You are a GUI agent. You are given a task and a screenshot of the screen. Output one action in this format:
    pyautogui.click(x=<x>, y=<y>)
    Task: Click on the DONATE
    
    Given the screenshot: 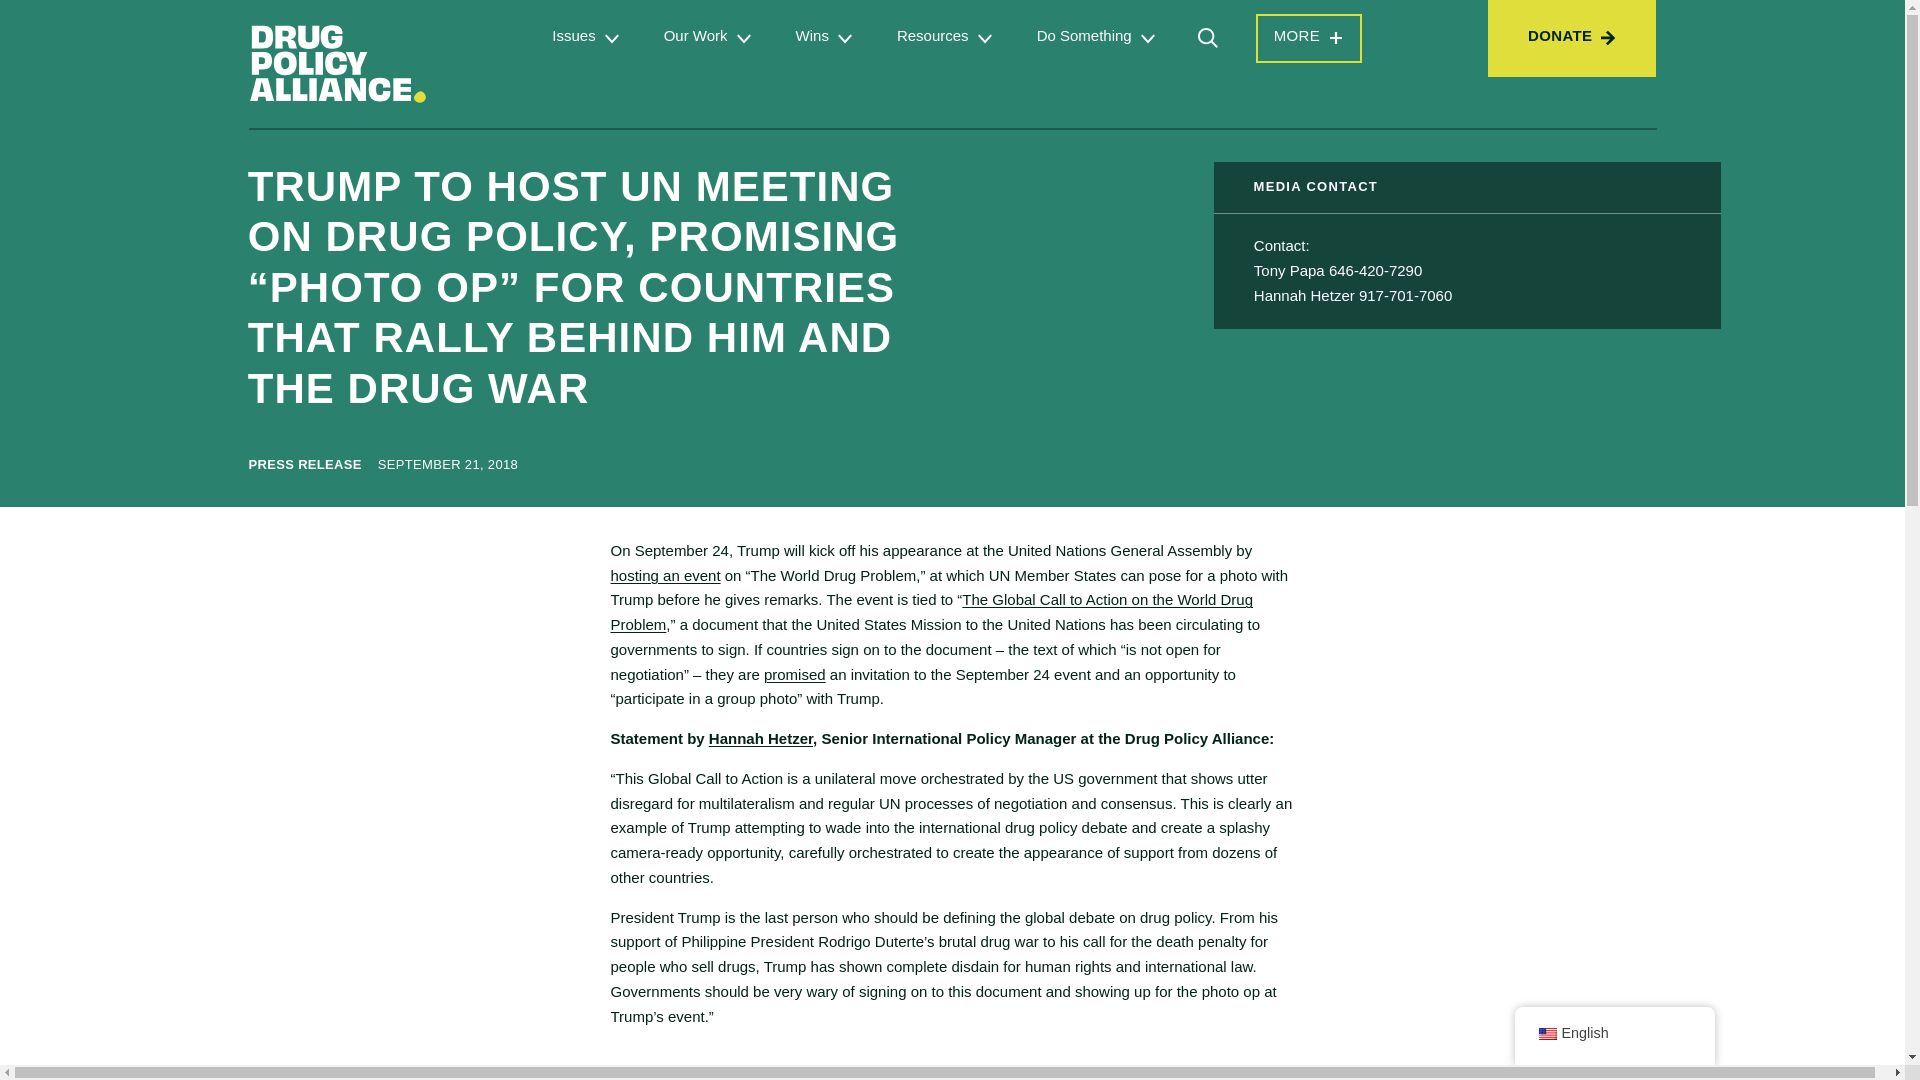 What is the action you would take?
    pyautogui.click(x=1572, y=38)
    